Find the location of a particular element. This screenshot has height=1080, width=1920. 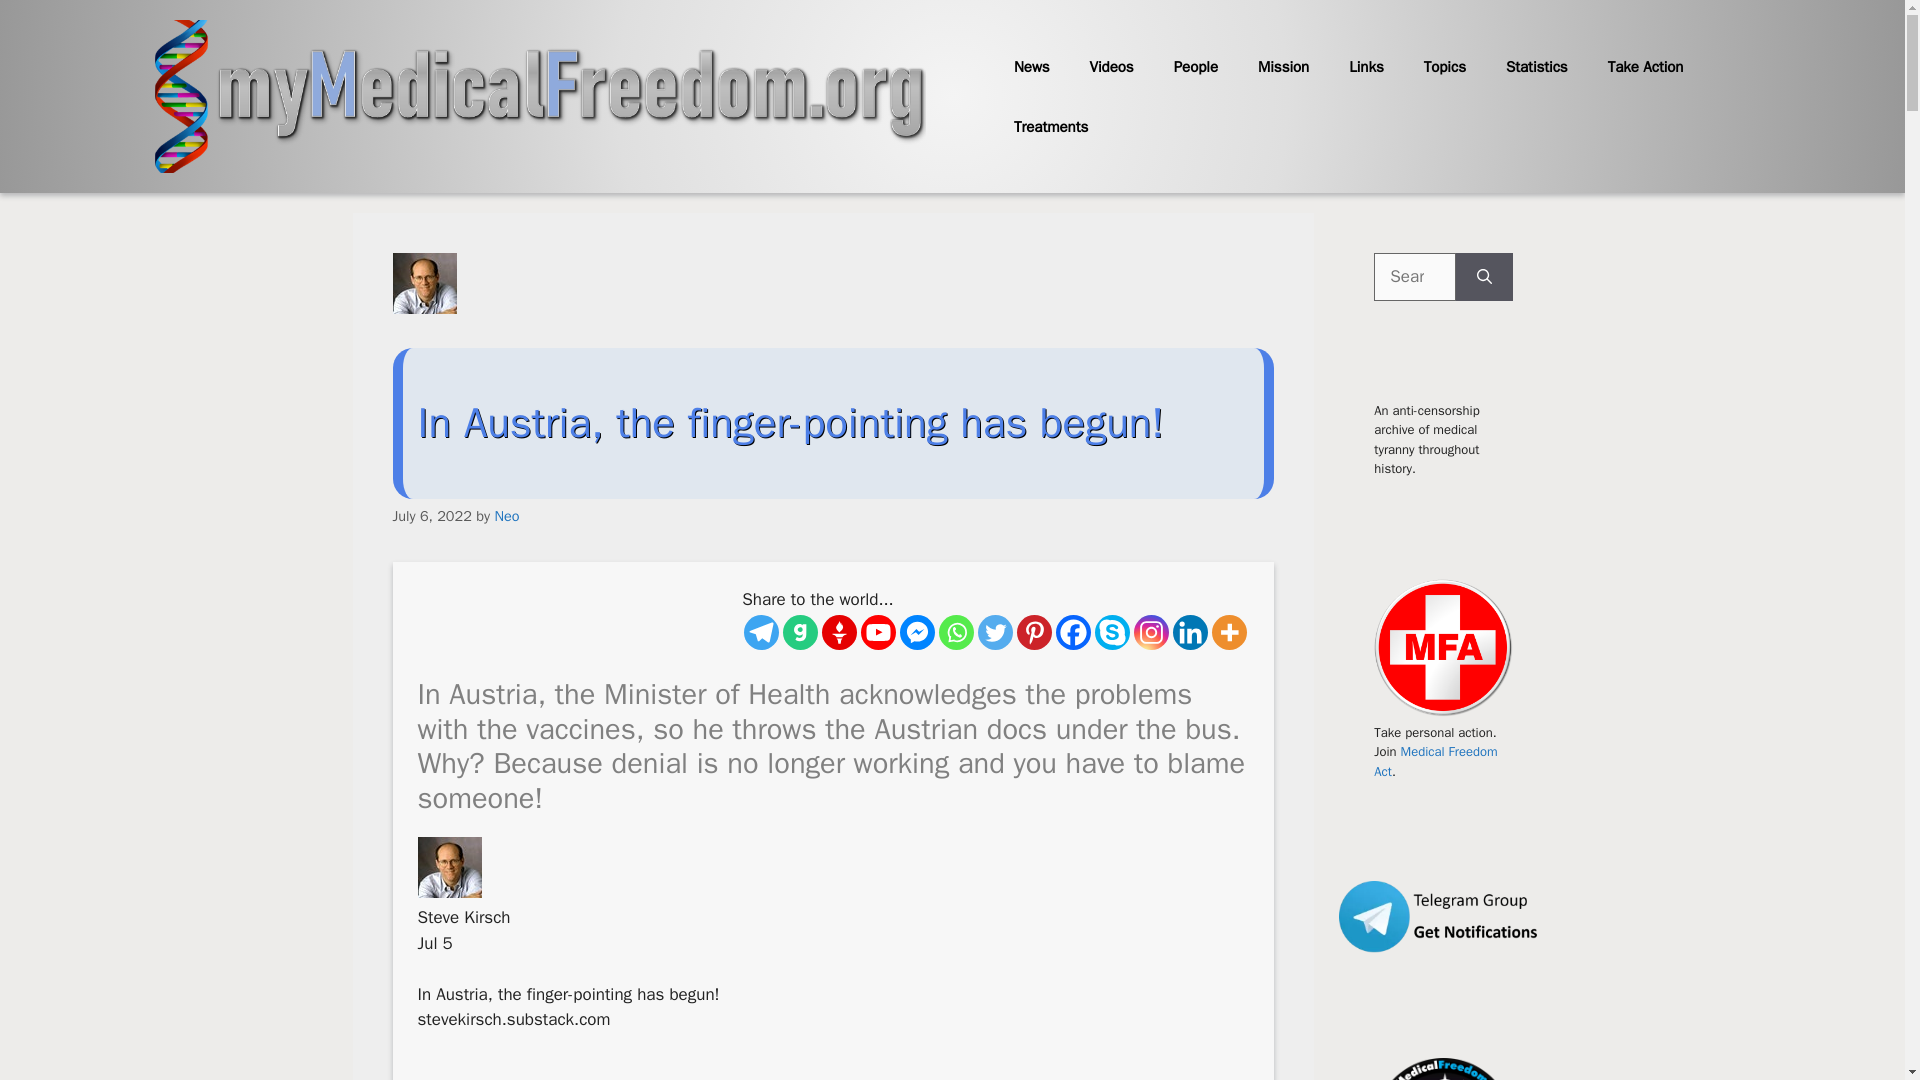

Linkedin is located at coordinates (1190, 632).